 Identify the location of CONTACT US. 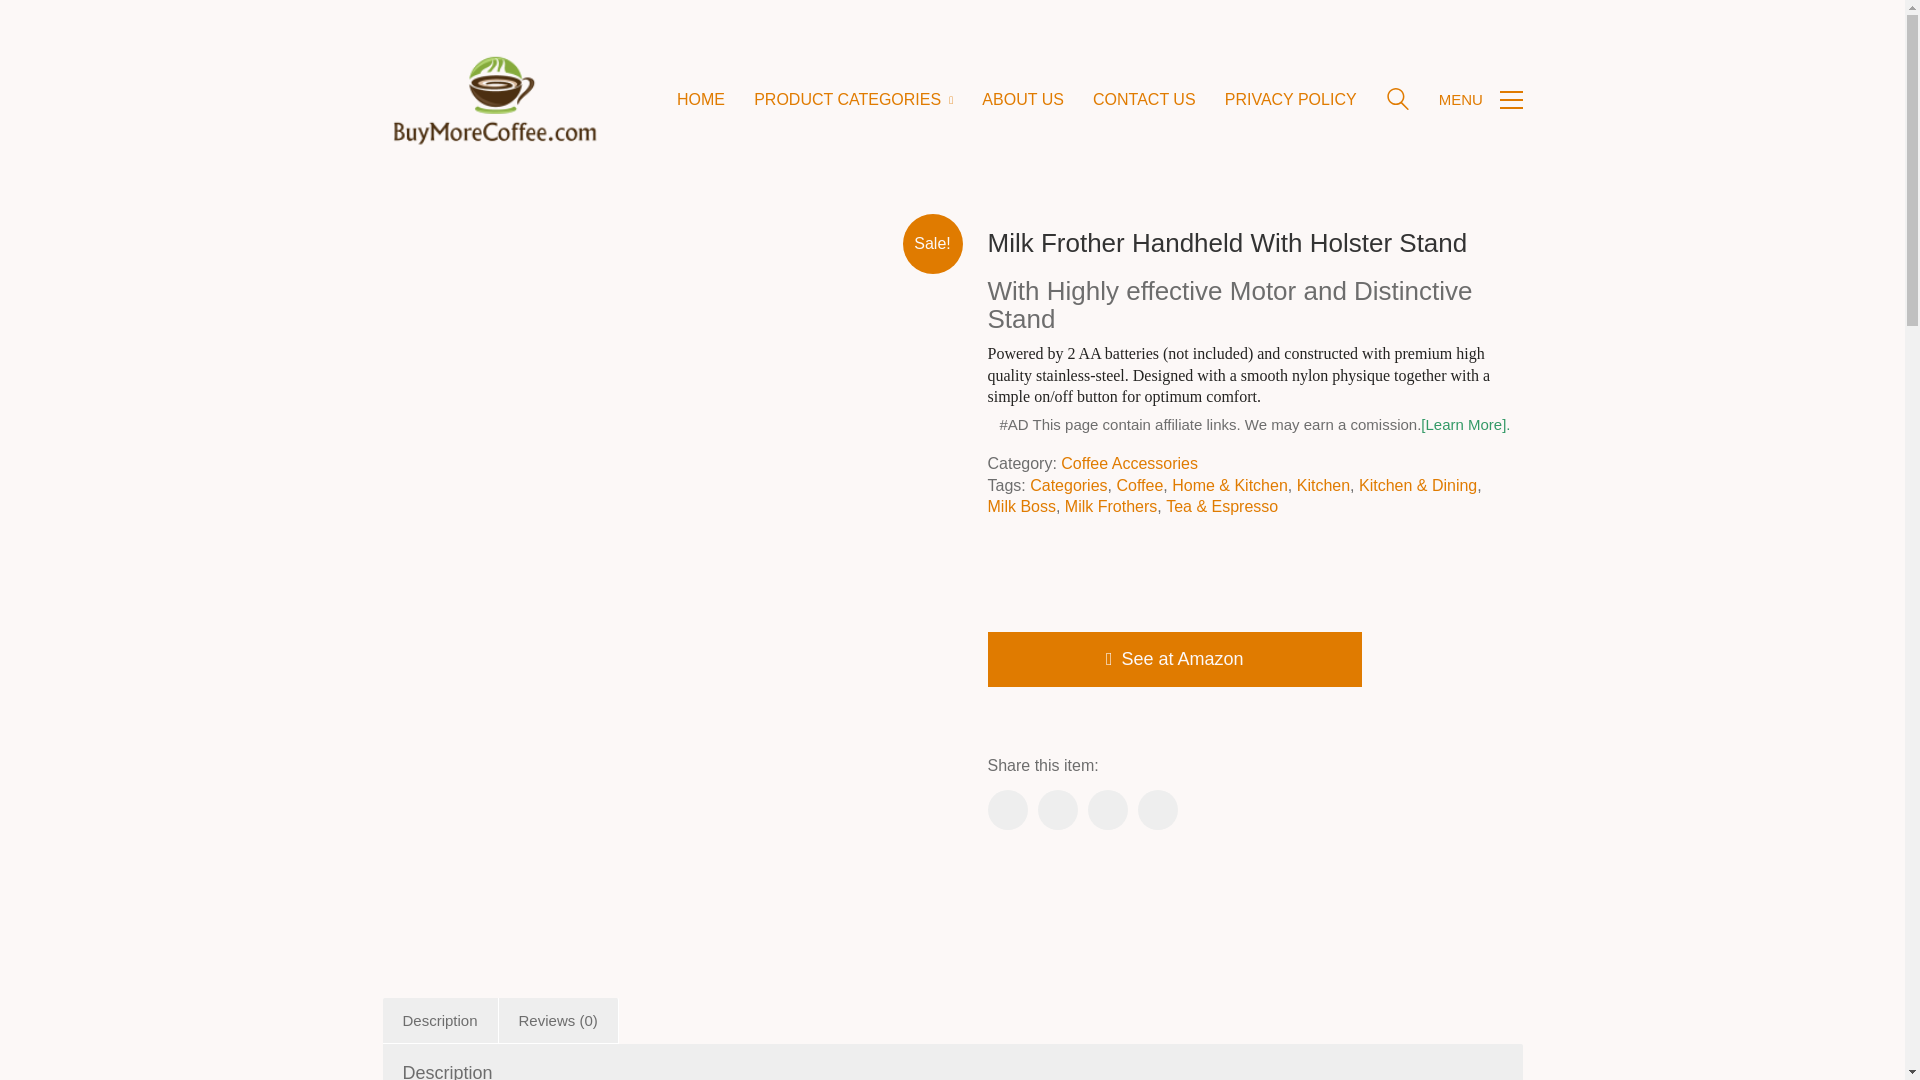
(1144, 99).